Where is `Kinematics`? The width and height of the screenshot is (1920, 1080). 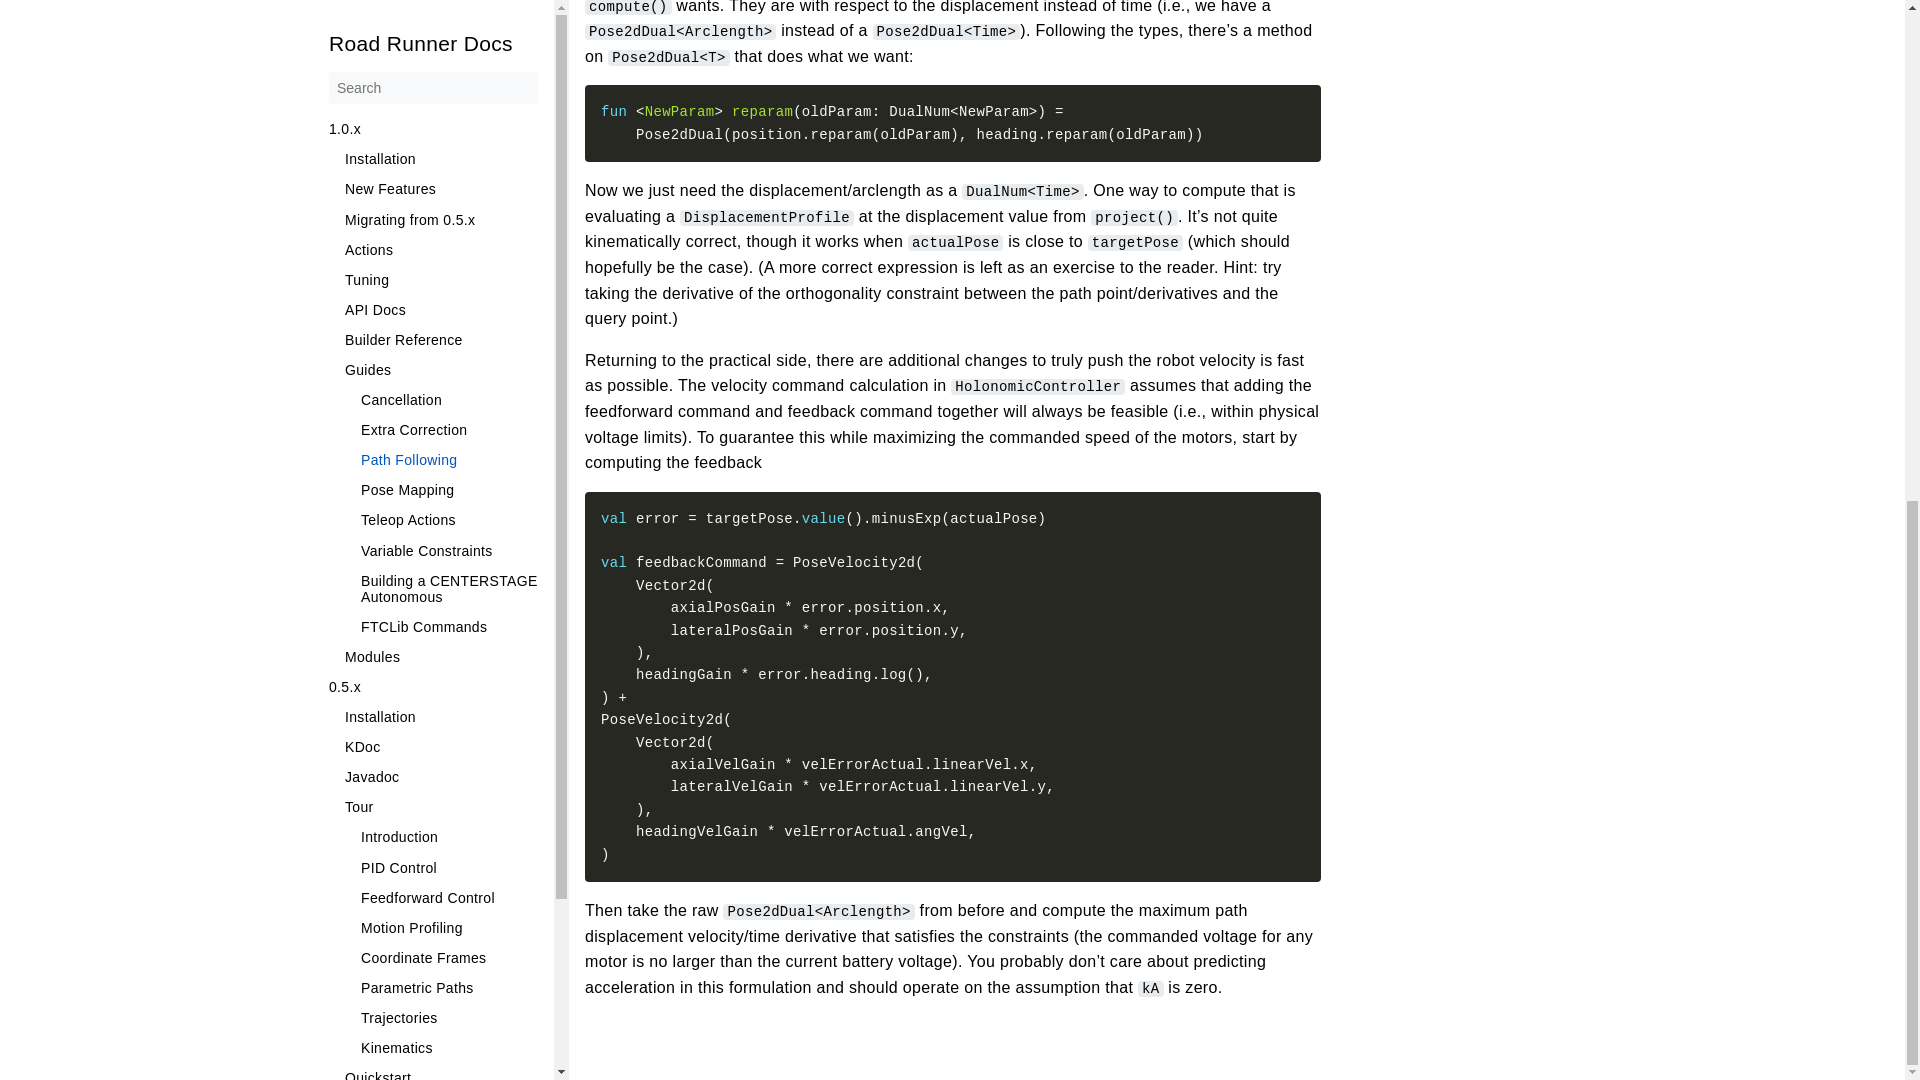
Kinematics is located at coordinates (448, 116).